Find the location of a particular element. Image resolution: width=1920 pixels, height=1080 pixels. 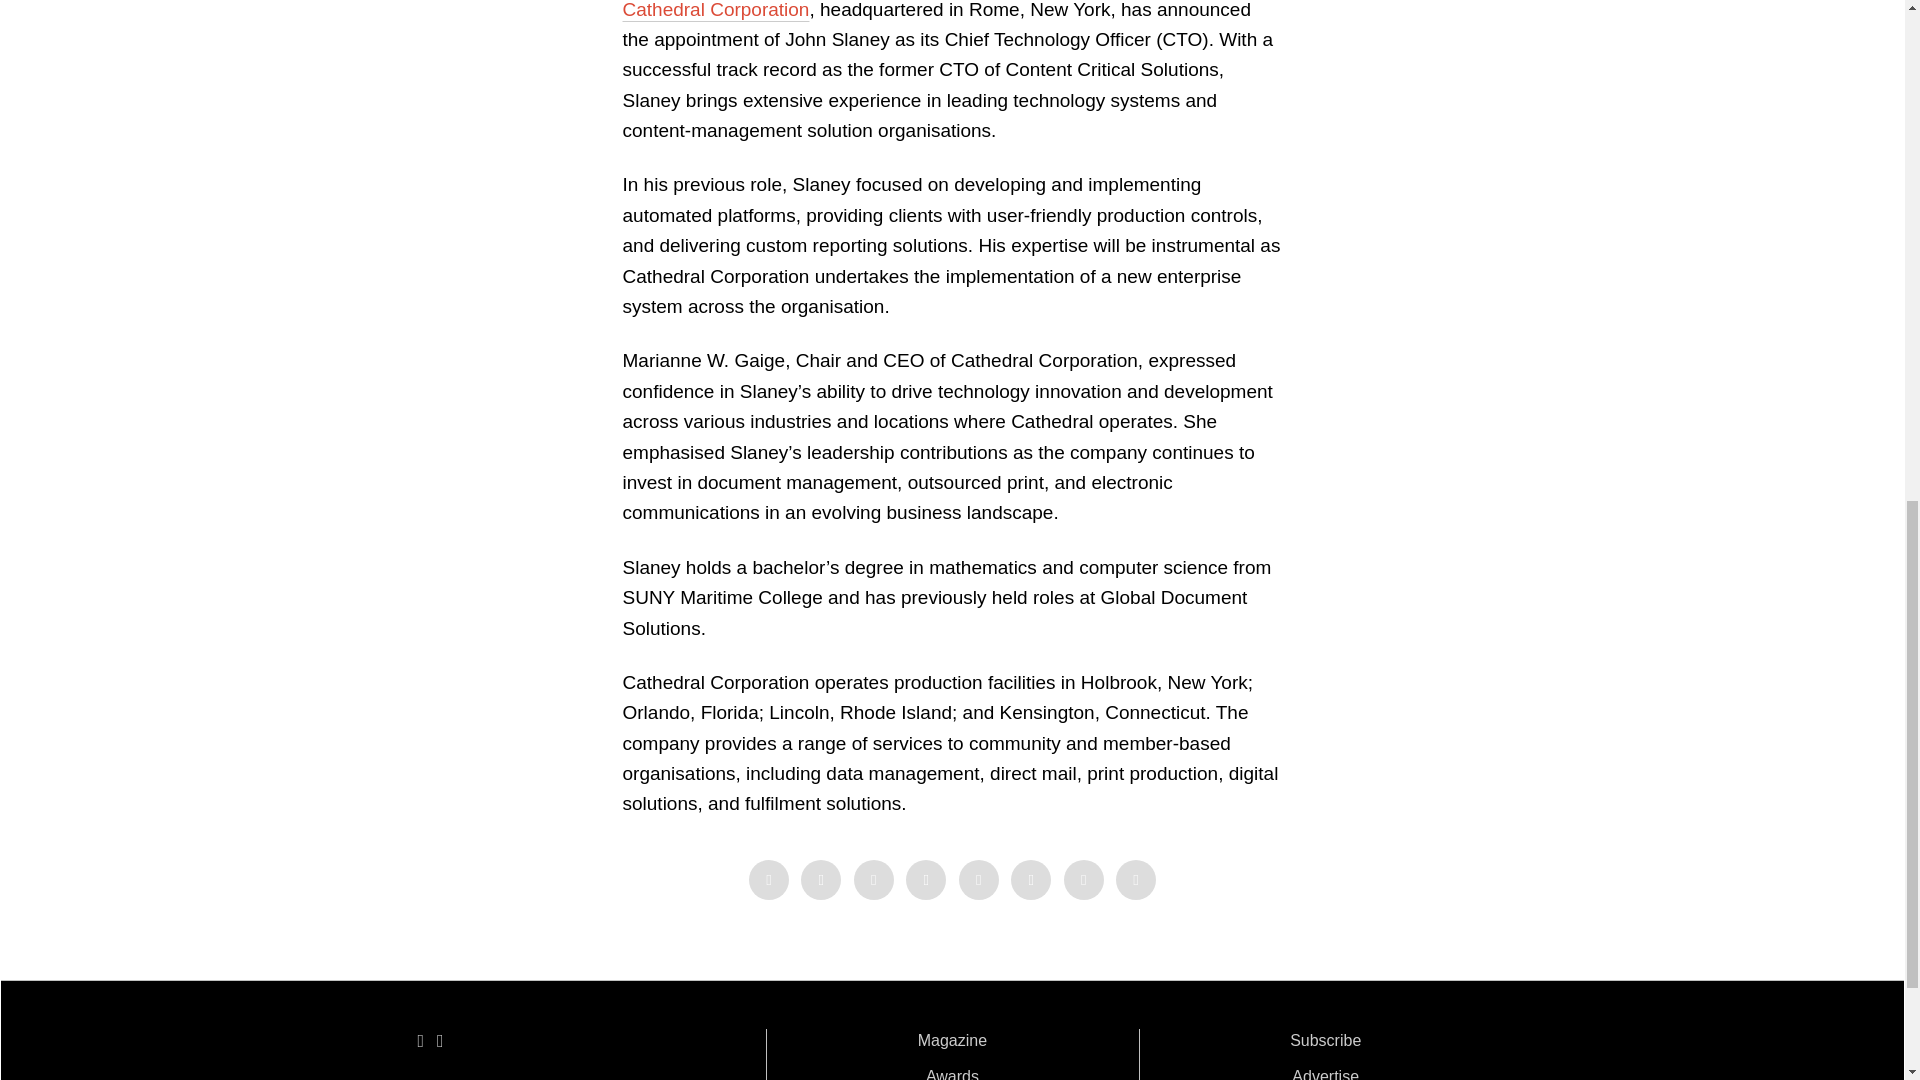

Magazine is located at coordinates (952, 1040).